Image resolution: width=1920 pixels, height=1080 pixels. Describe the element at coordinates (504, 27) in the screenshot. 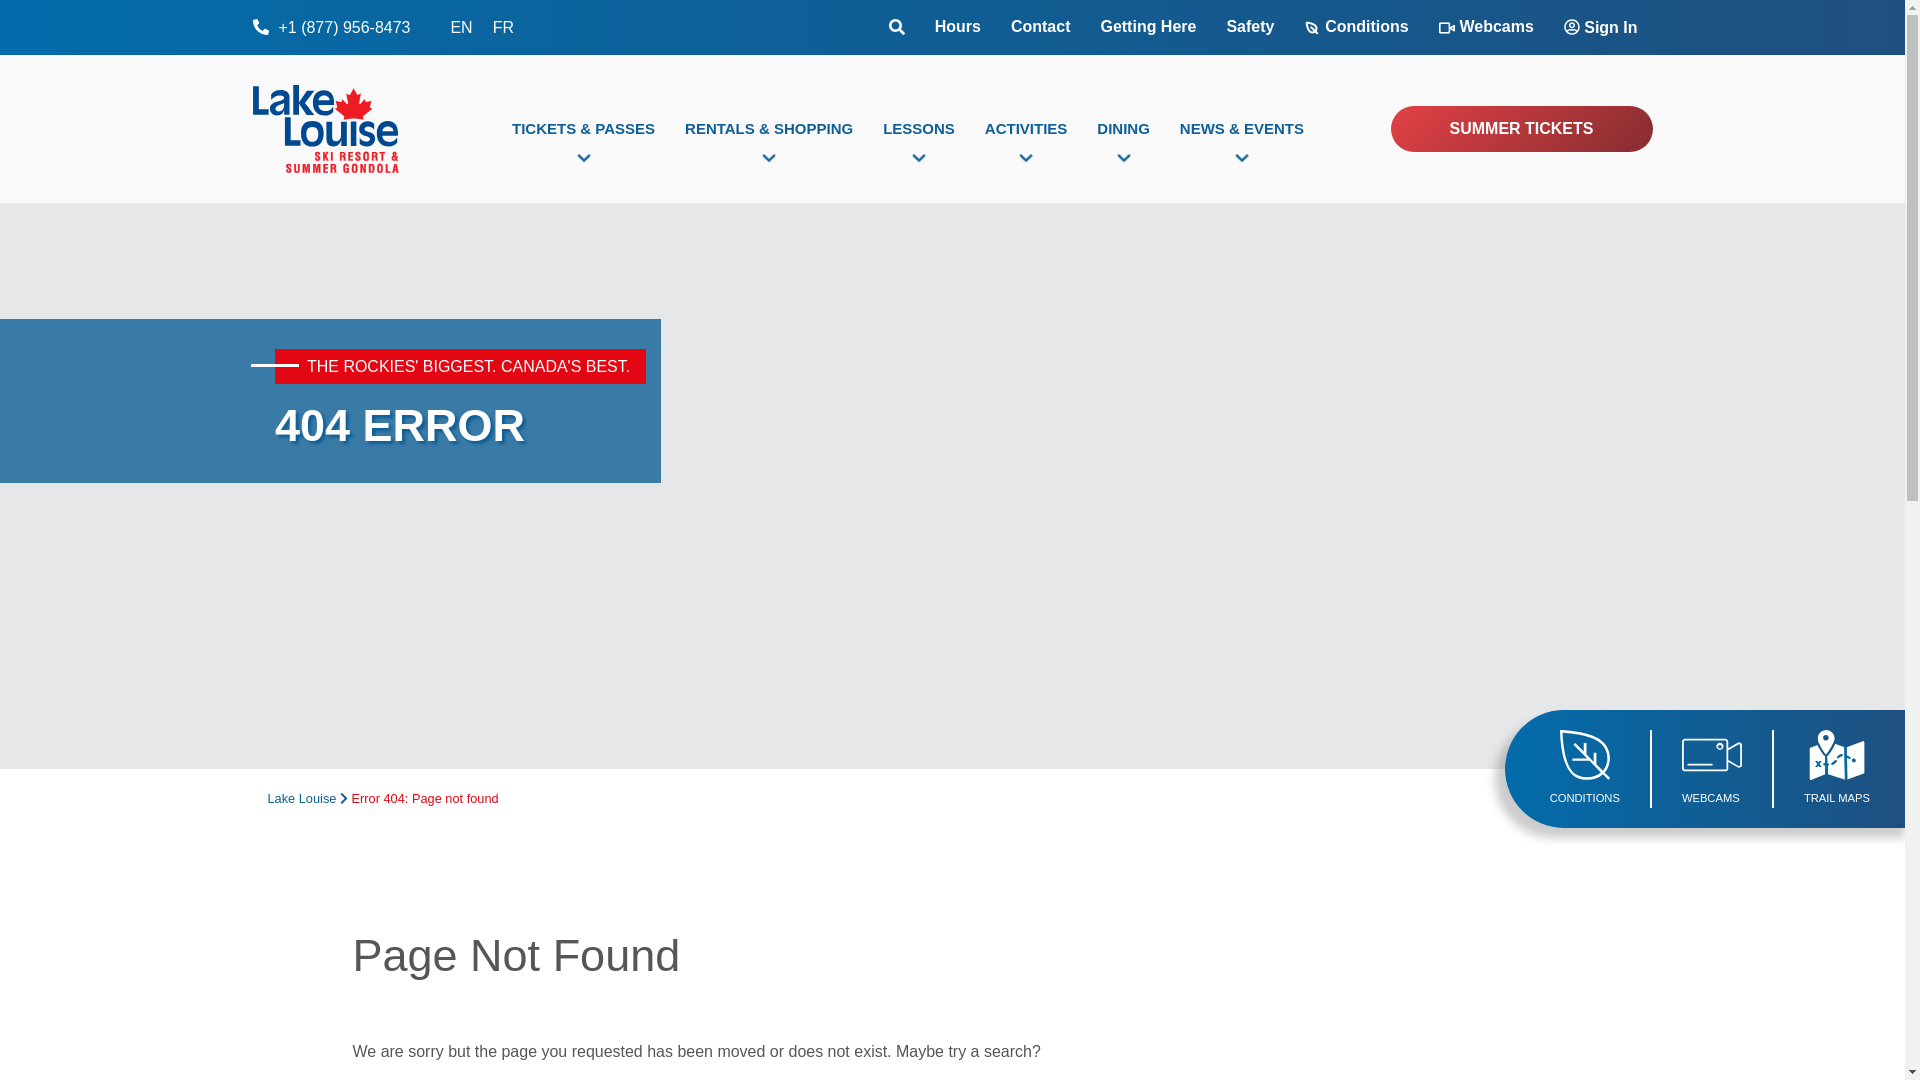

I see `FR` at that location.